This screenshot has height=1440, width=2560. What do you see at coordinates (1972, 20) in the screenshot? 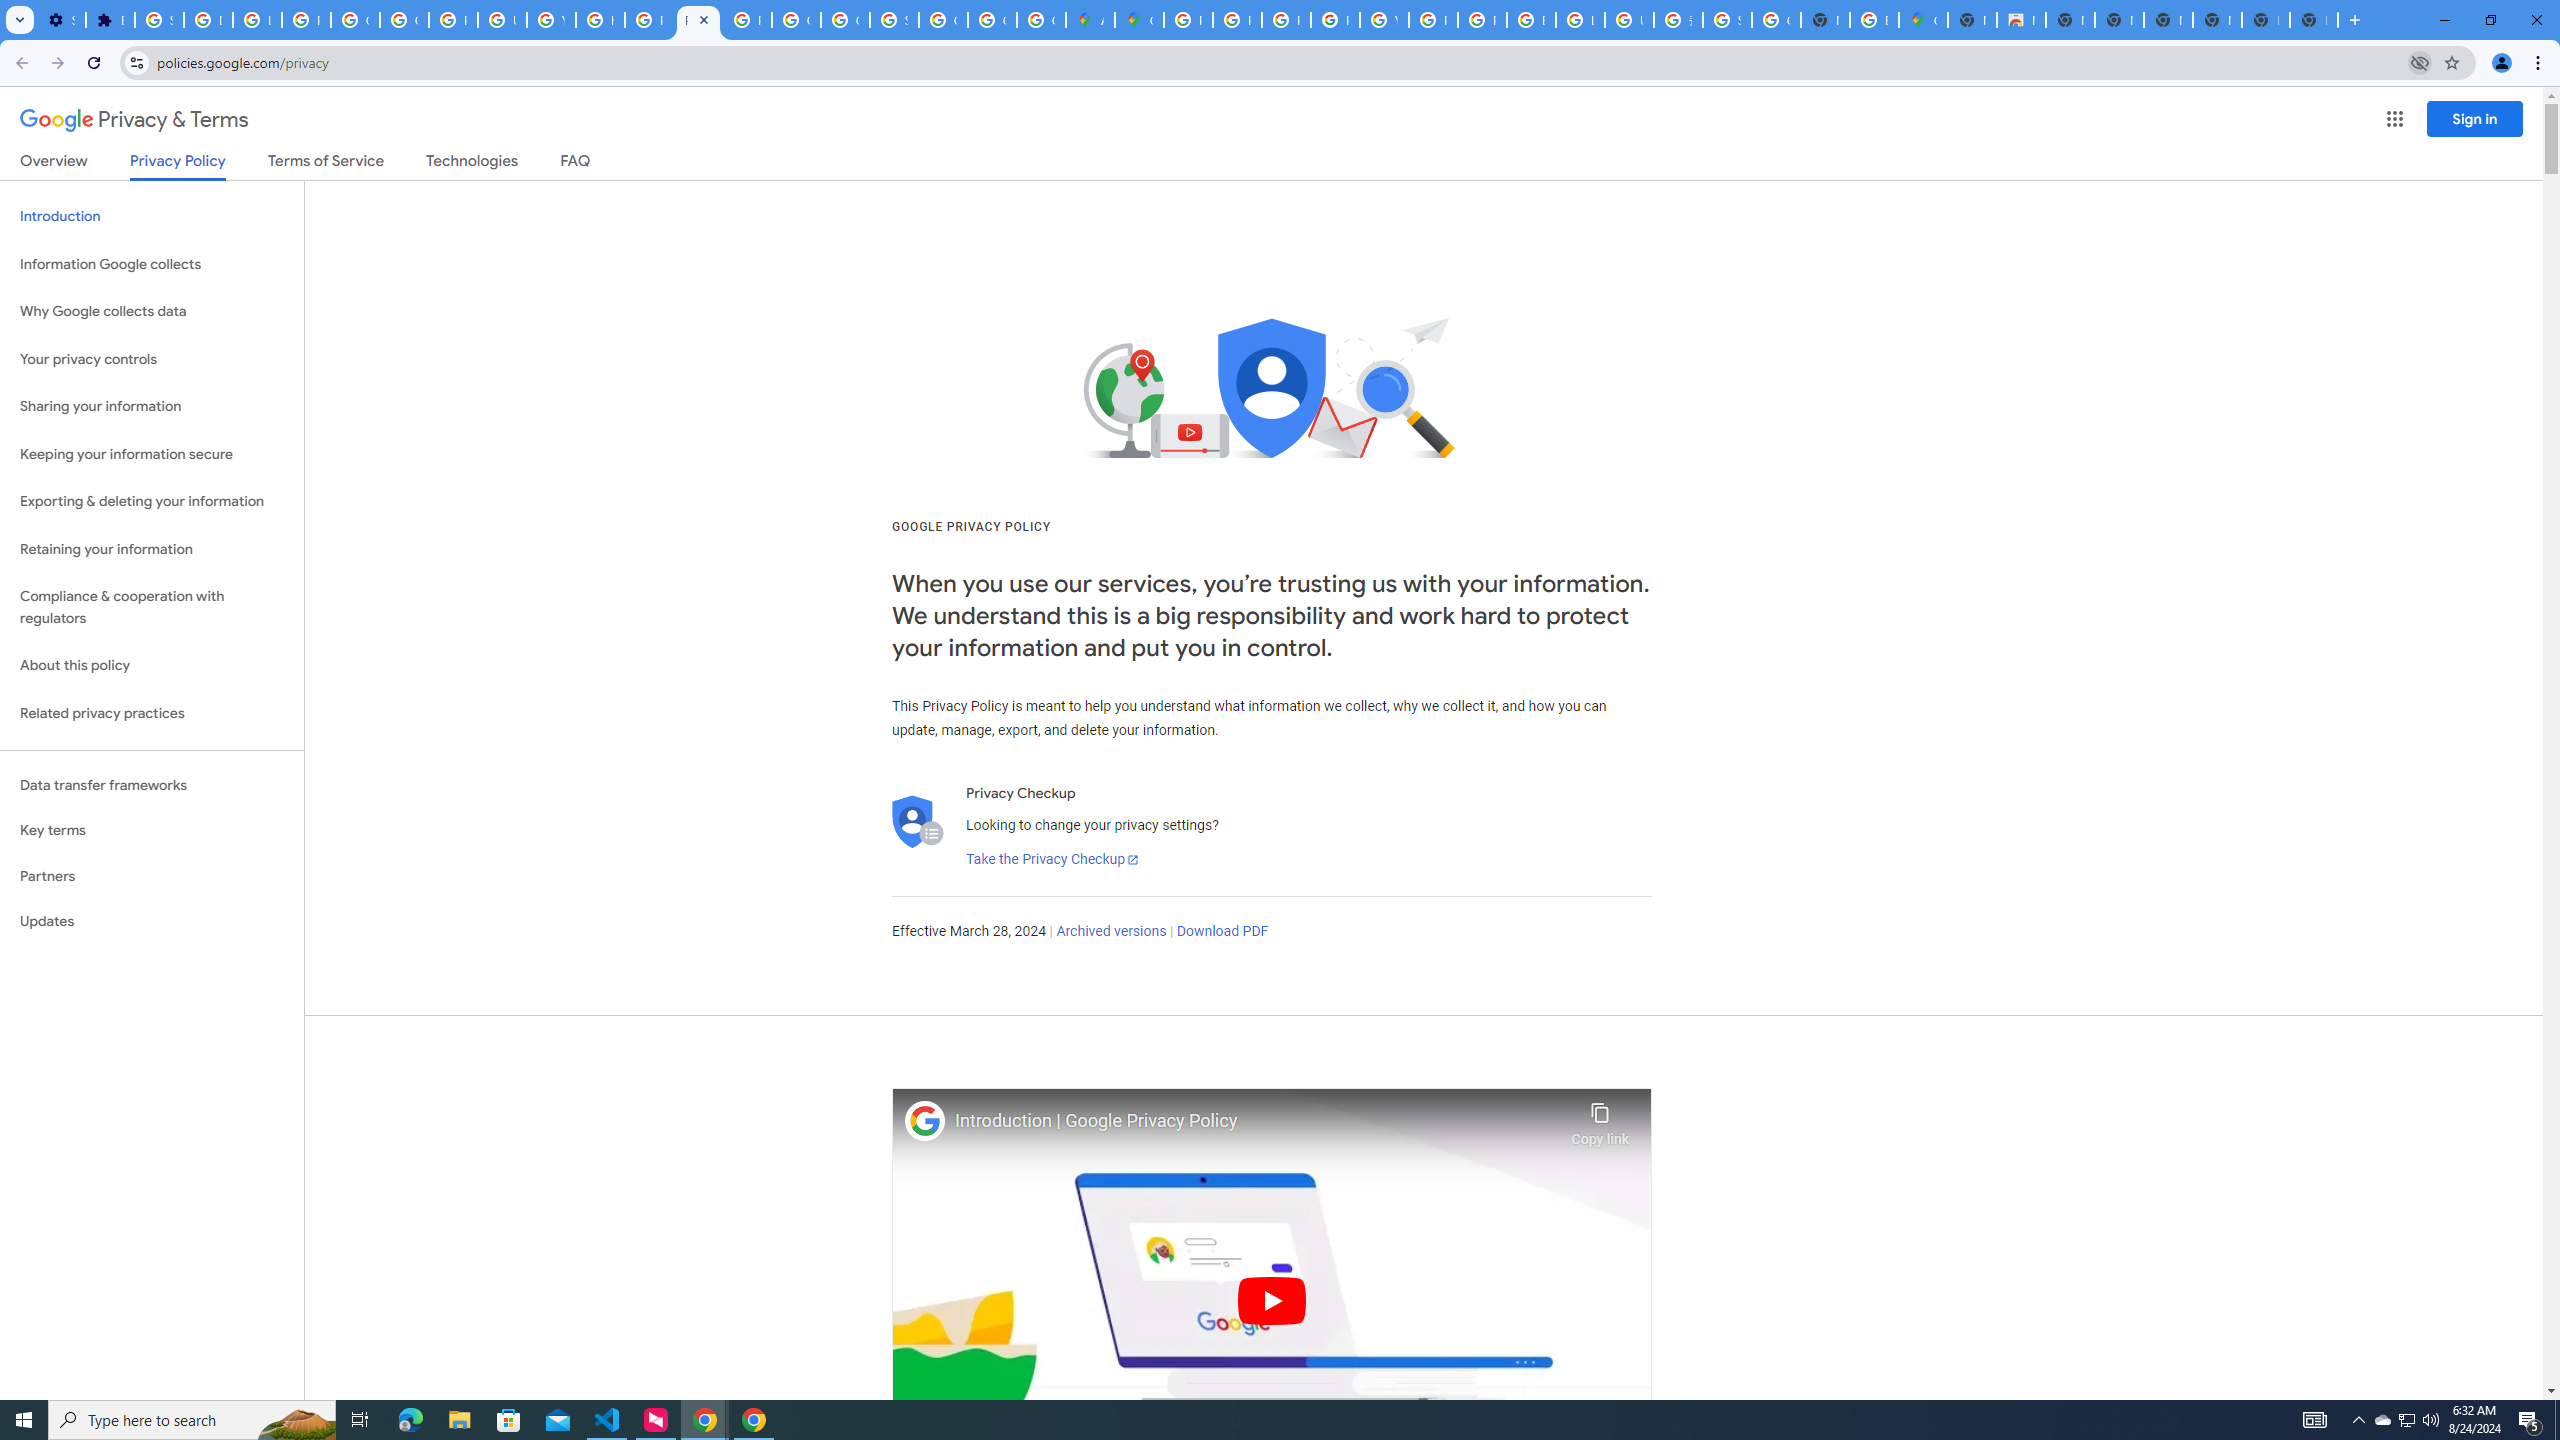
I see `New Tab` at bounding box center [1972, 20].